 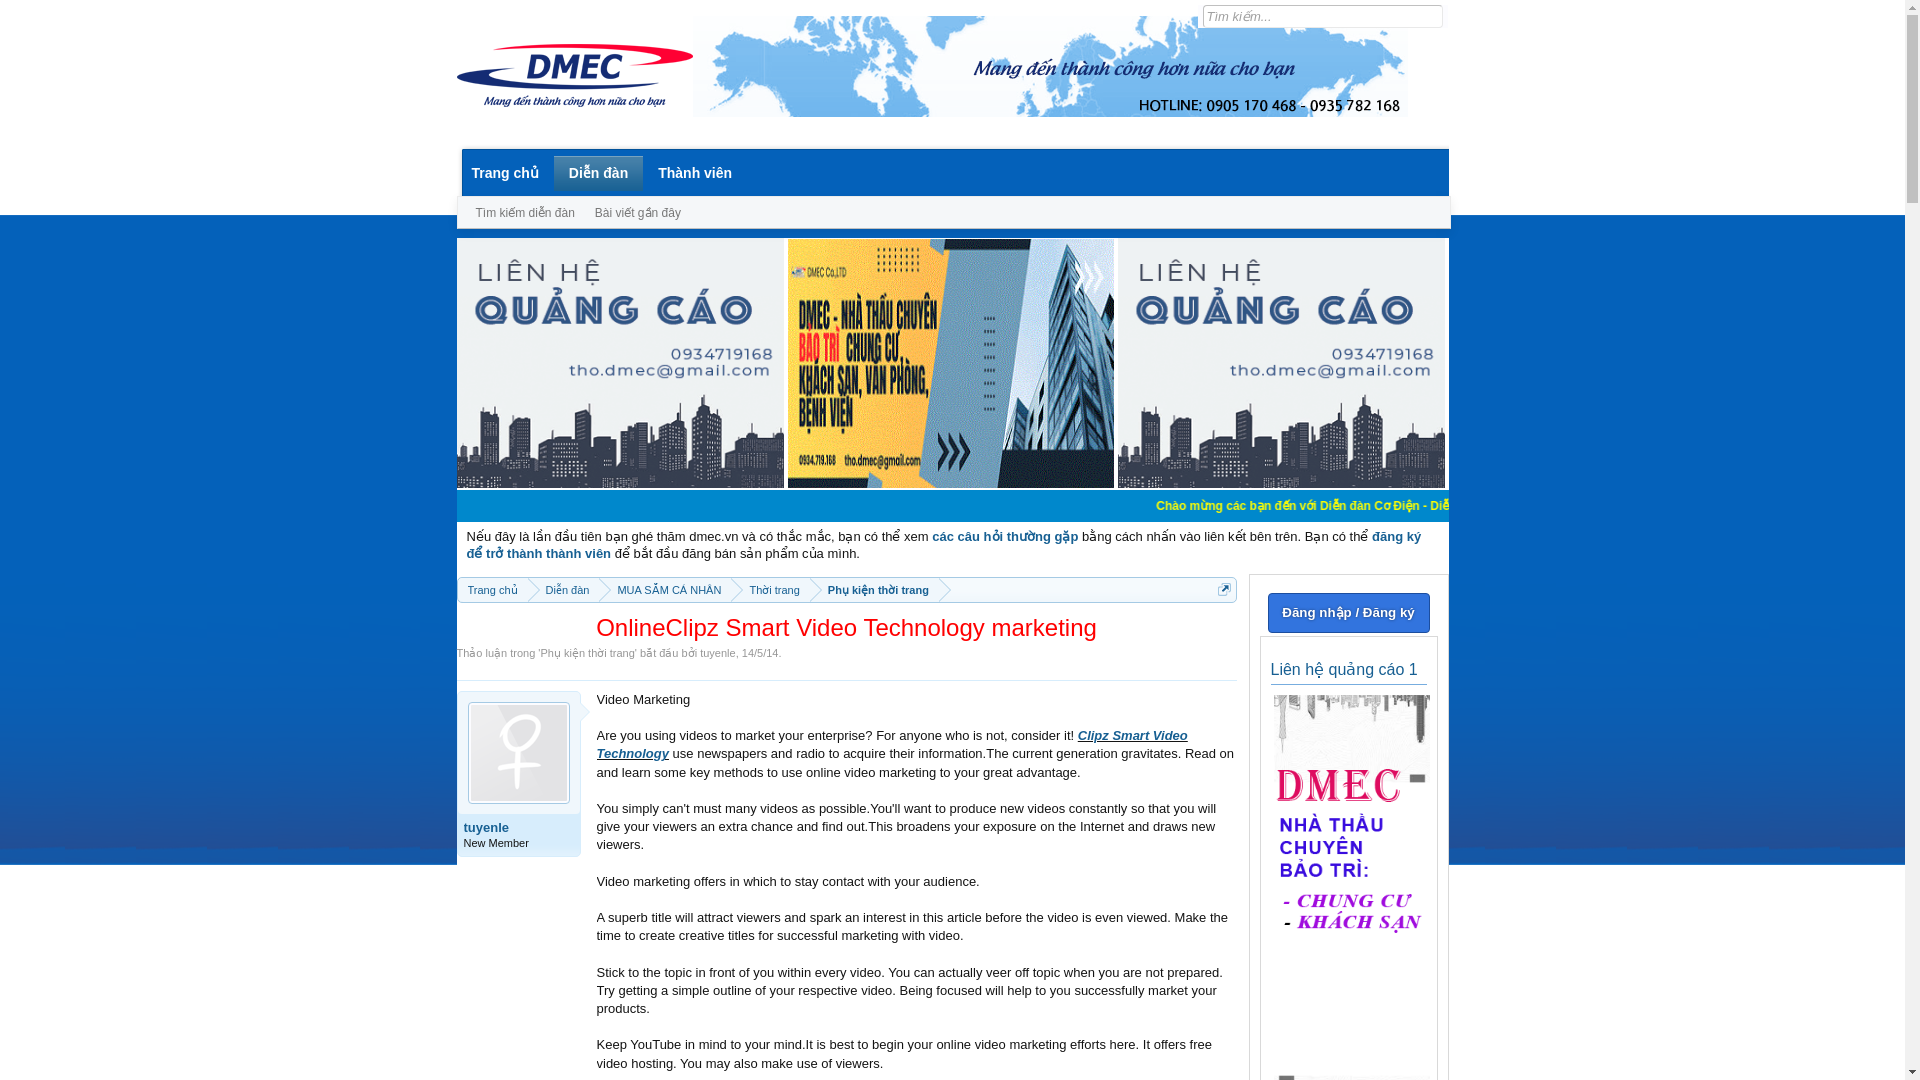 I want to click on lien he dmec.vn, so click(x=950, y=484).